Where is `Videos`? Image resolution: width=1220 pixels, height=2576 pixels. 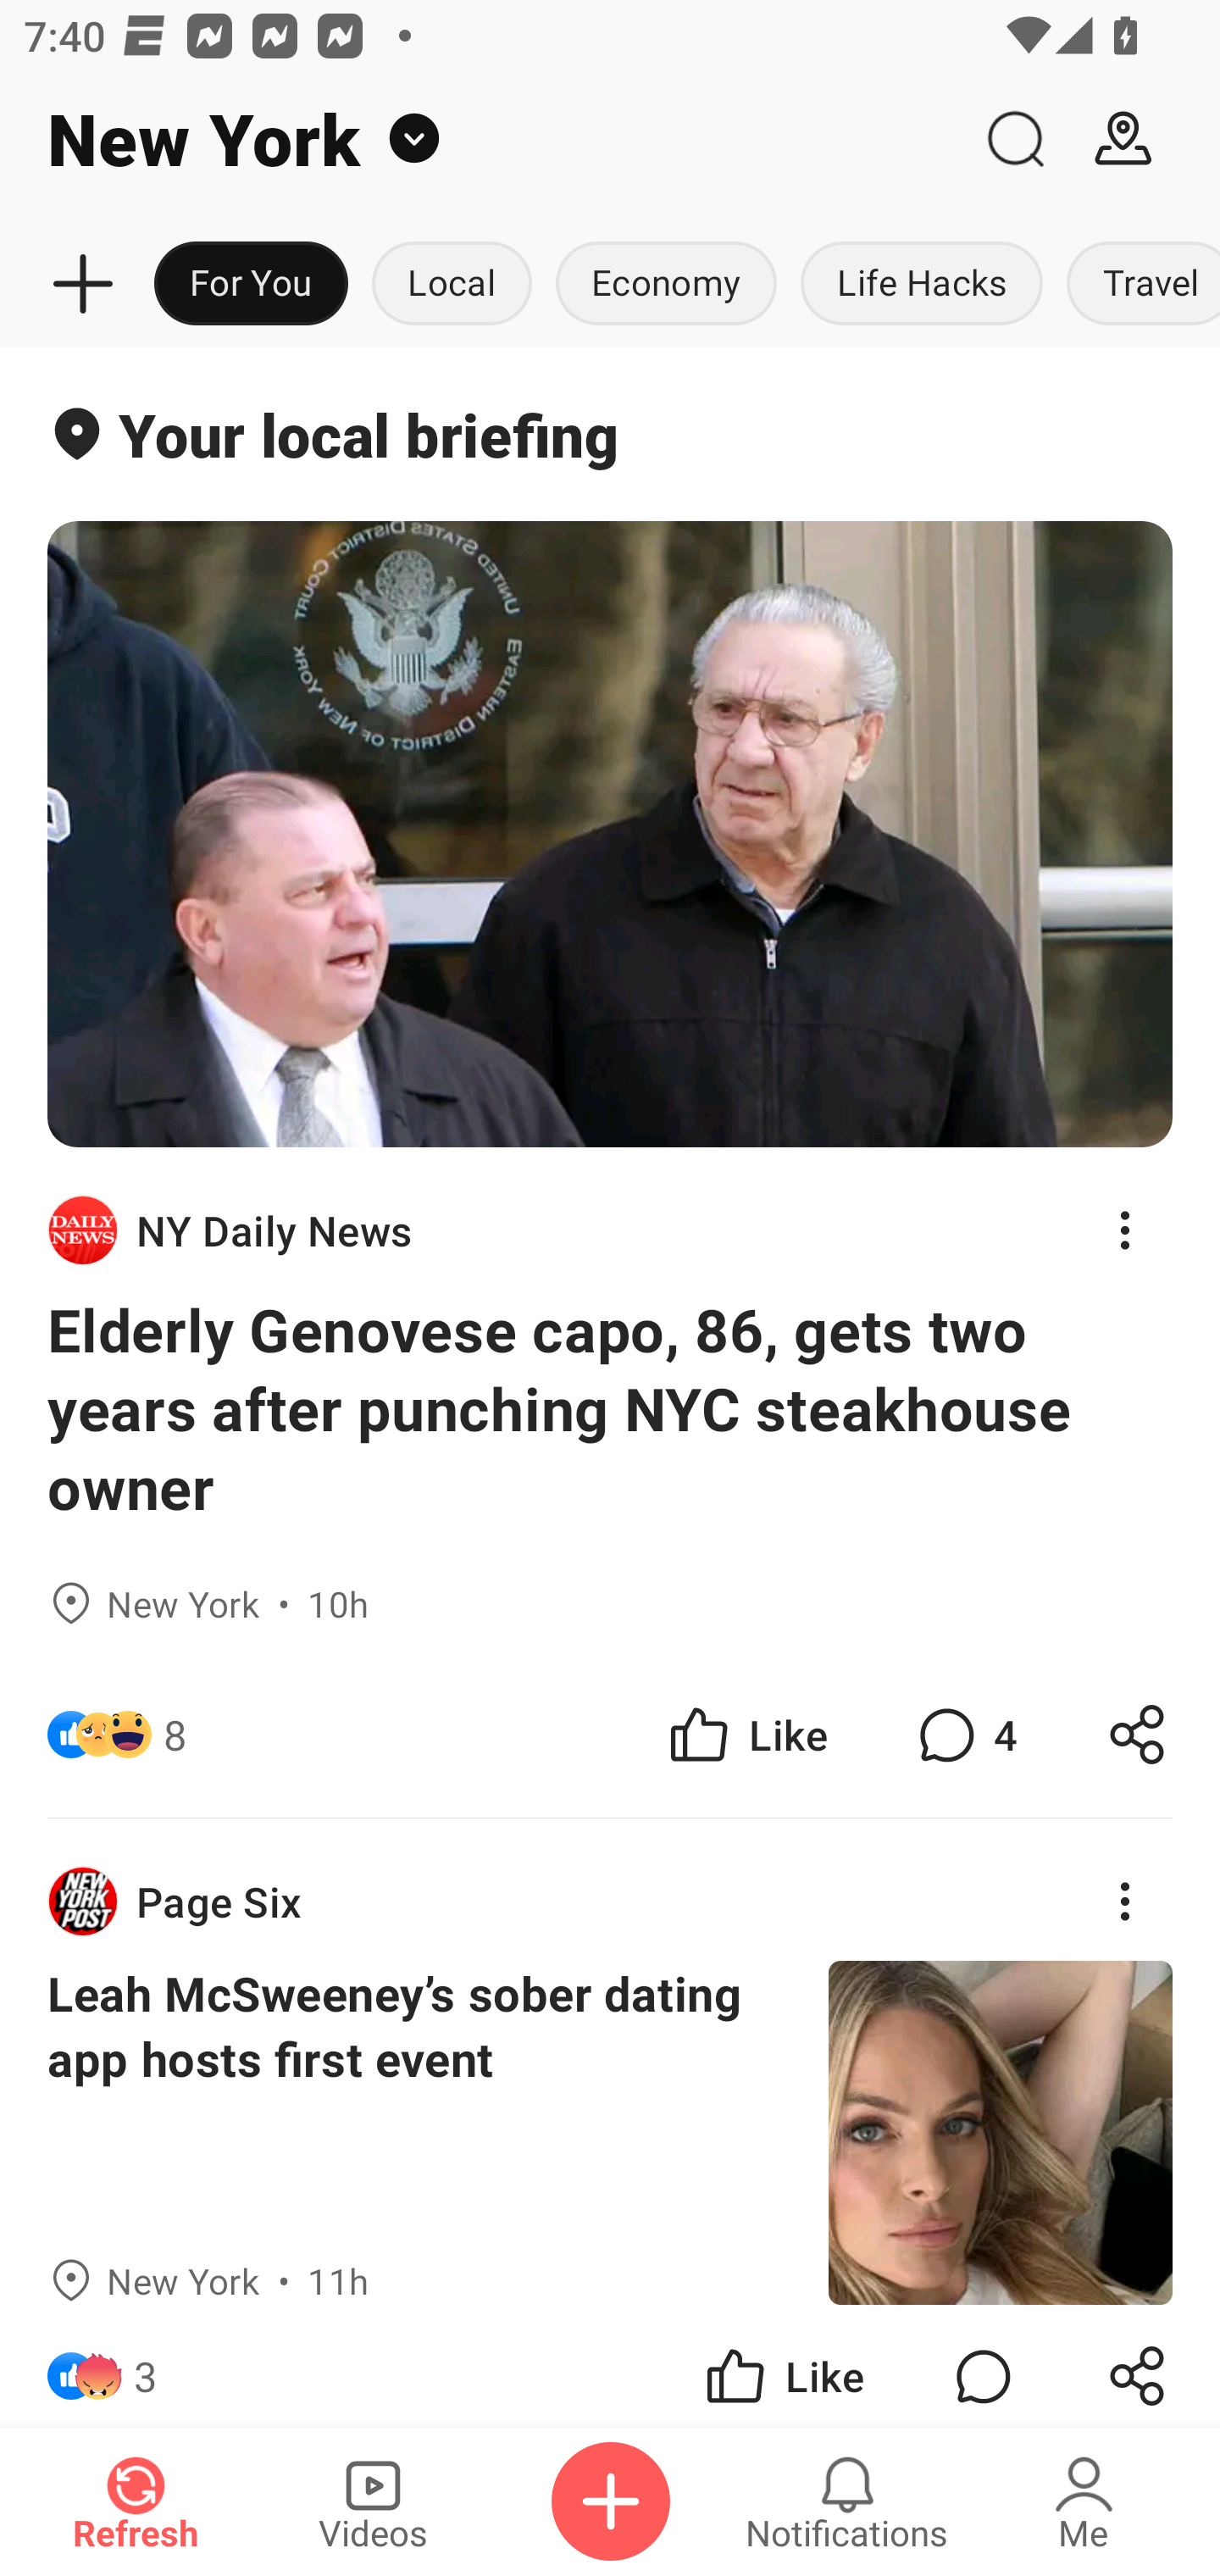 Videos is located at coordinates (373, 2501).